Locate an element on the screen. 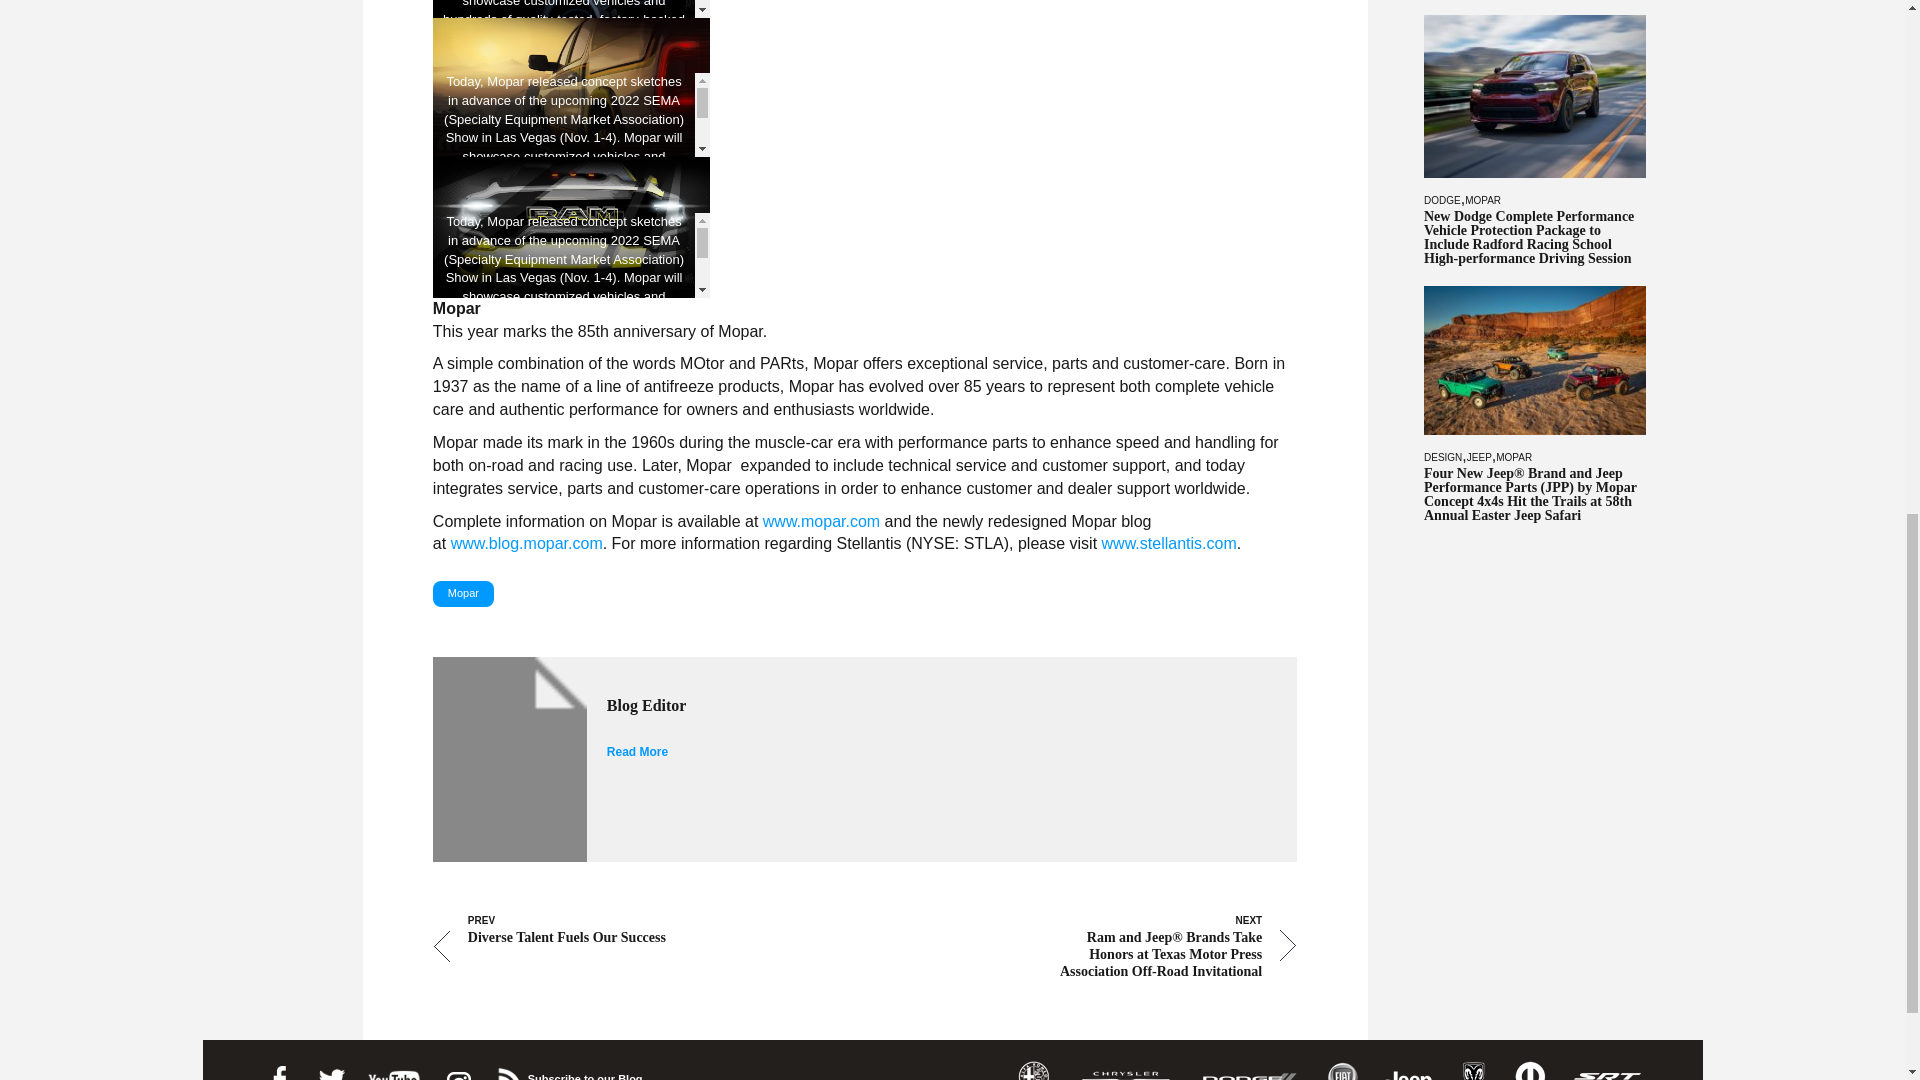 Image resolution: width=1920 pixels, height=1080 pixels. DODGE is located at coordinates (1442, 200).